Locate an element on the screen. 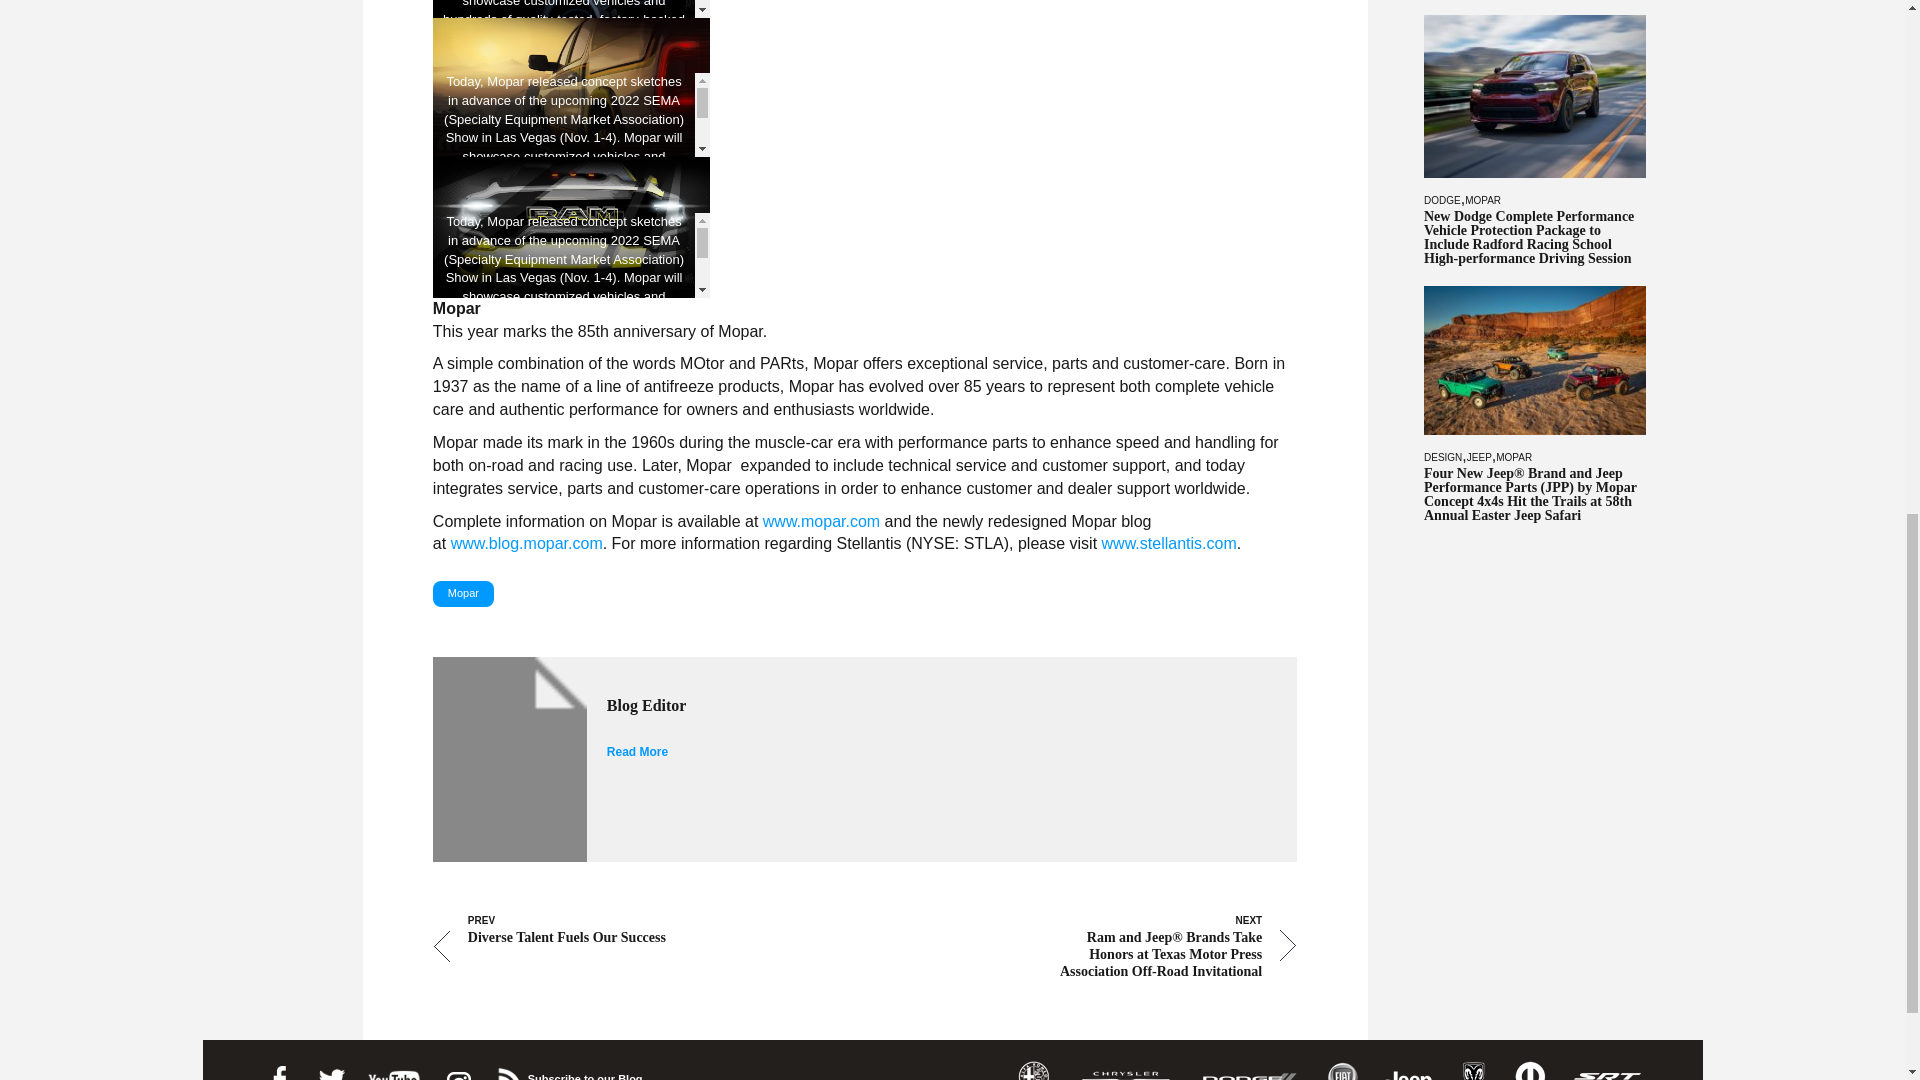 Image resolution: width=1920 pixels, height=1080 pixels. DODGE is located at coordinates (1442, 200).